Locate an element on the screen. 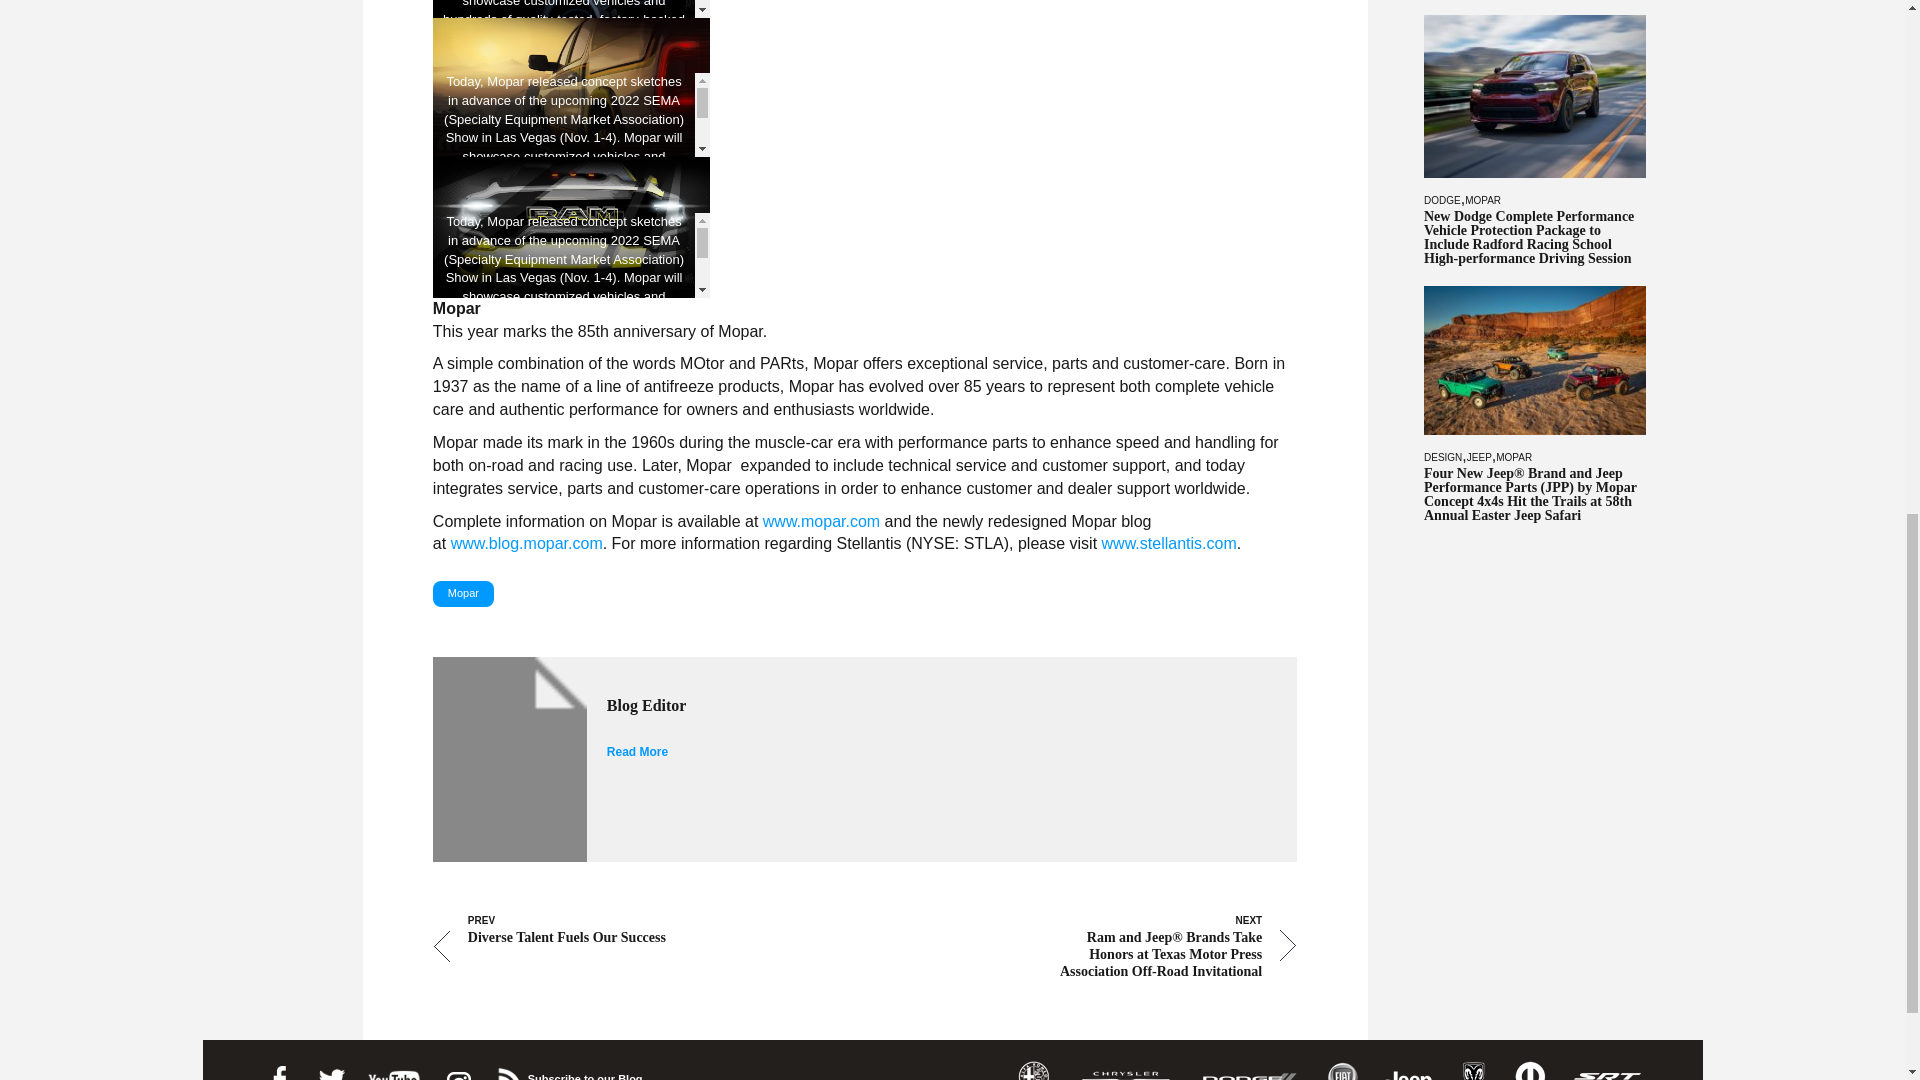 Image resolution: width=1920 pixels, height=1080 pixels. DODGE is located at coordinates (1442, 200).